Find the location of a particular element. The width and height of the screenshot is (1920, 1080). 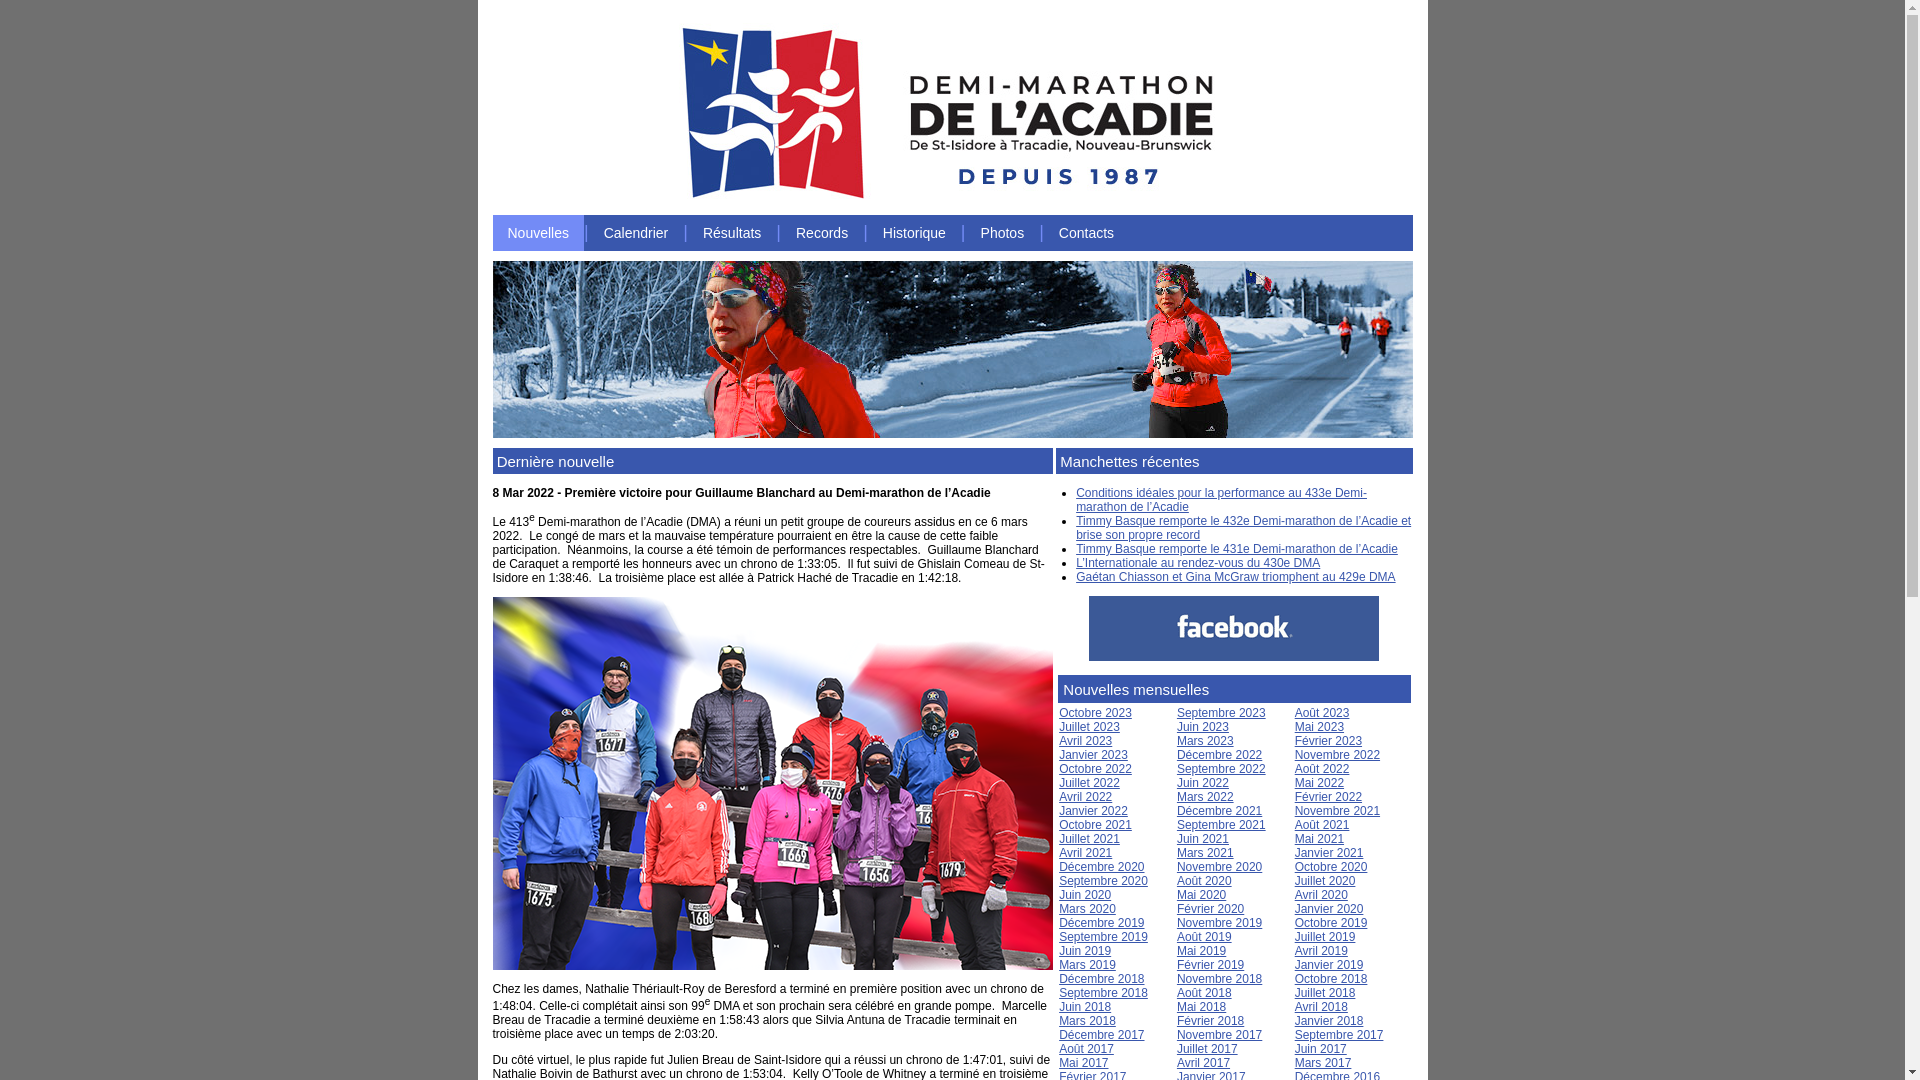

Mars 2019 is located at coordinates (1088, 965).